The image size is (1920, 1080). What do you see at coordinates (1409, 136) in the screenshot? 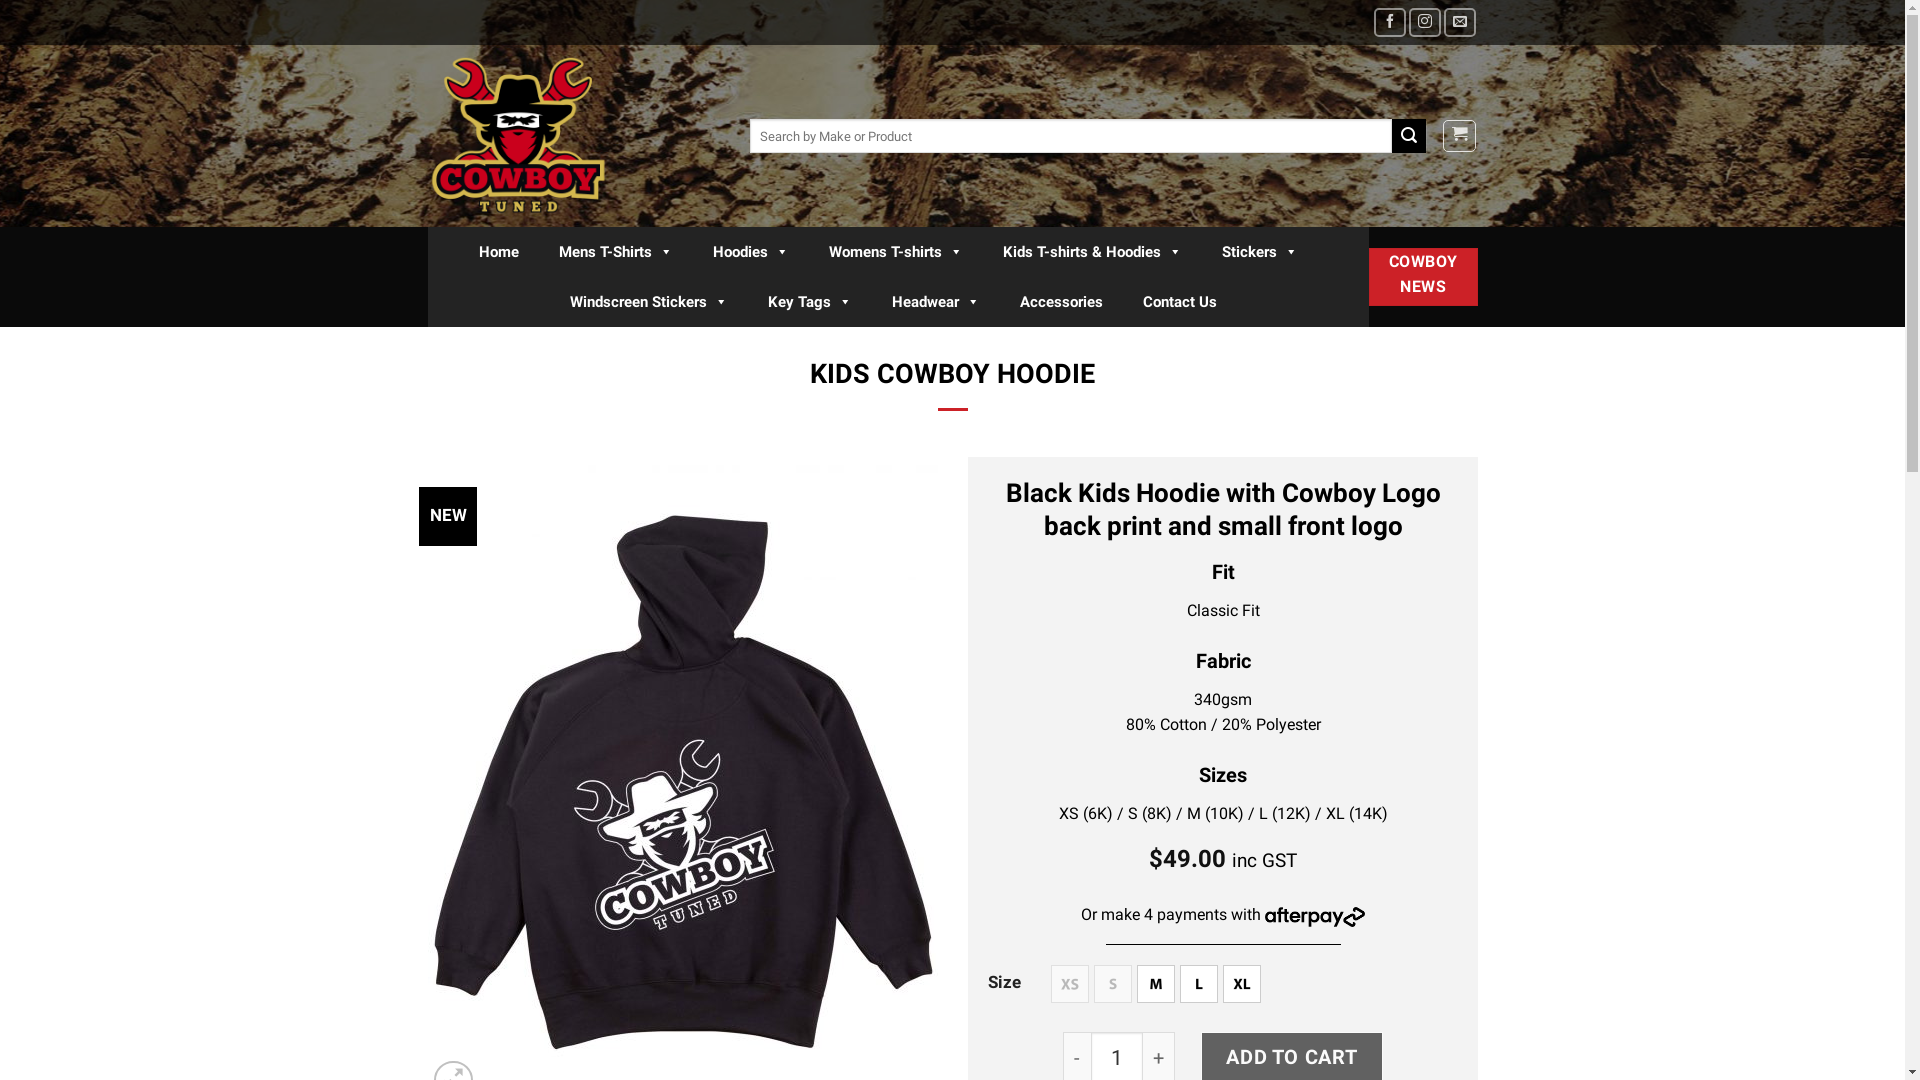
I see `Search` at bounding box center [1409, 136].